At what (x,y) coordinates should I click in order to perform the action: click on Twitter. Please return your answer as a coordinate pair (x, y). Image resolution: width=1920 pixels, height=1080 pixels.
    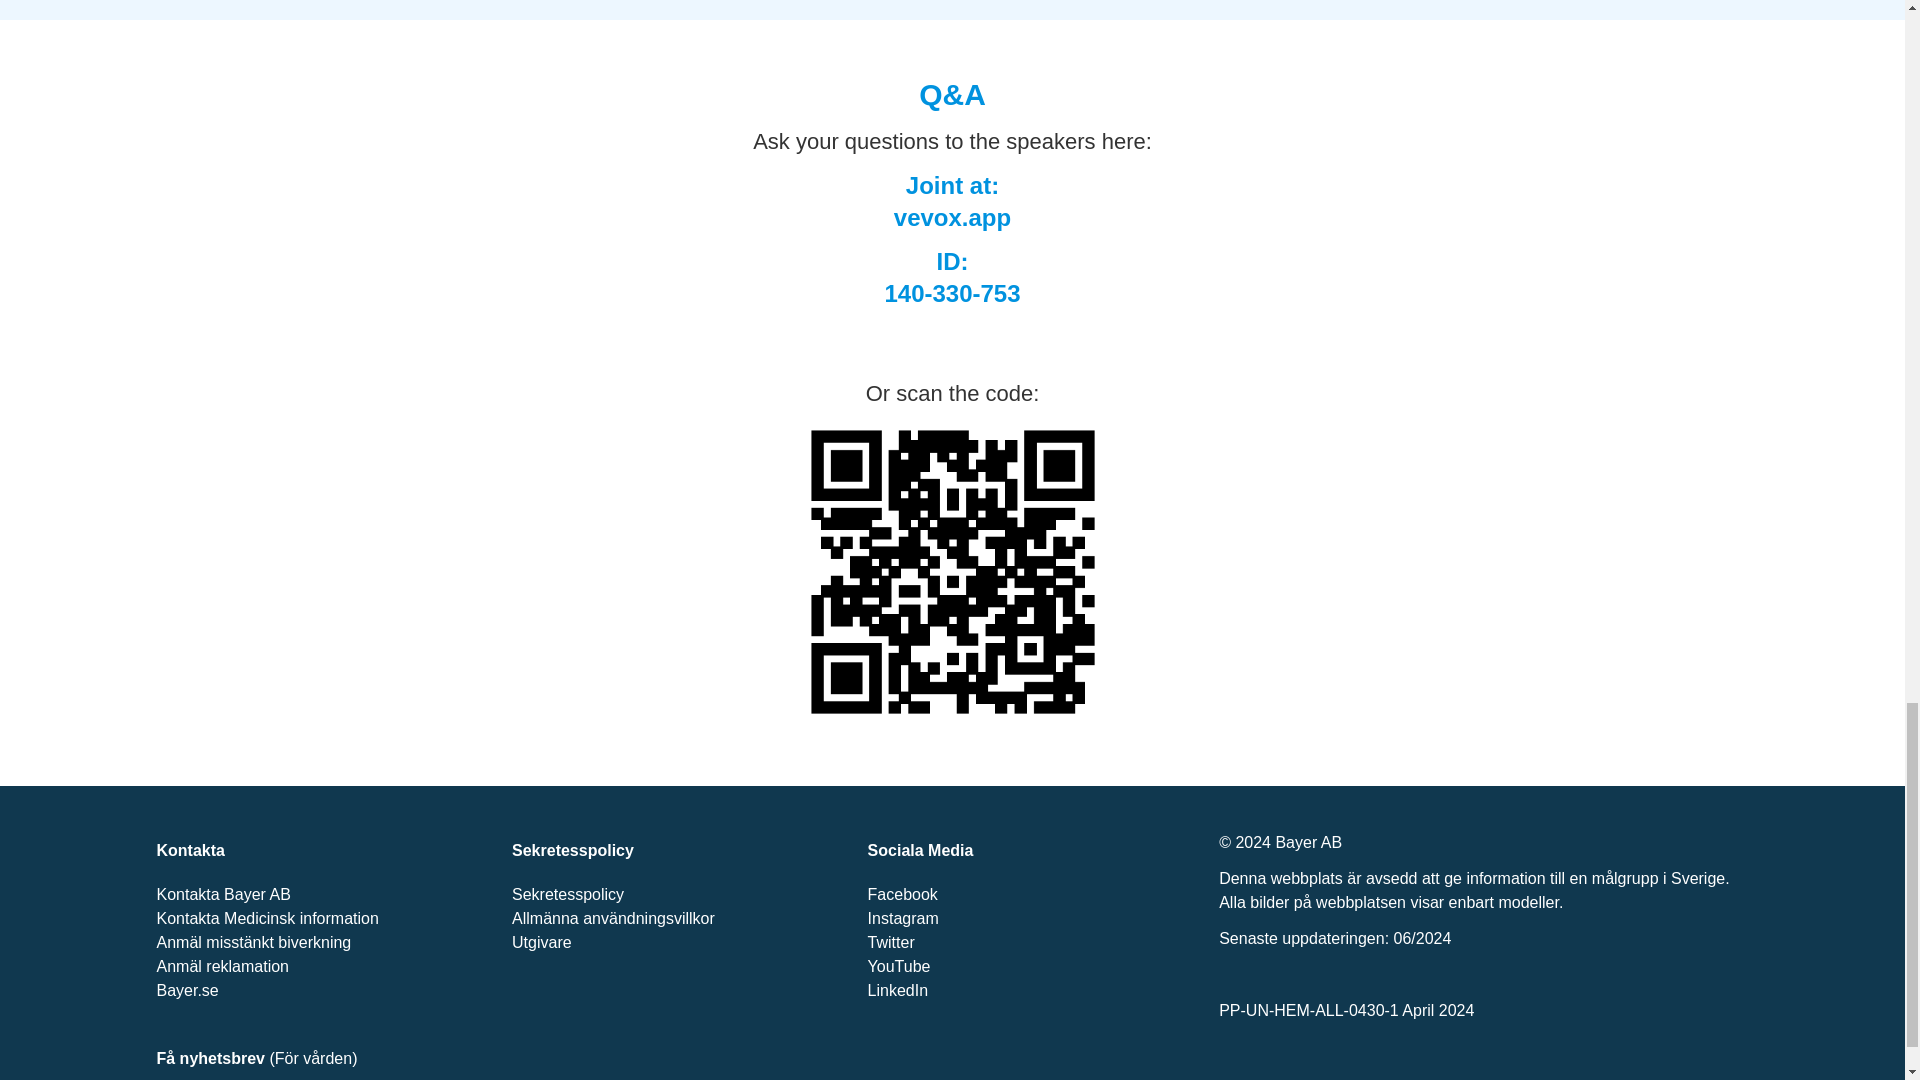
    Looking at the image, I should click on (891, 942).